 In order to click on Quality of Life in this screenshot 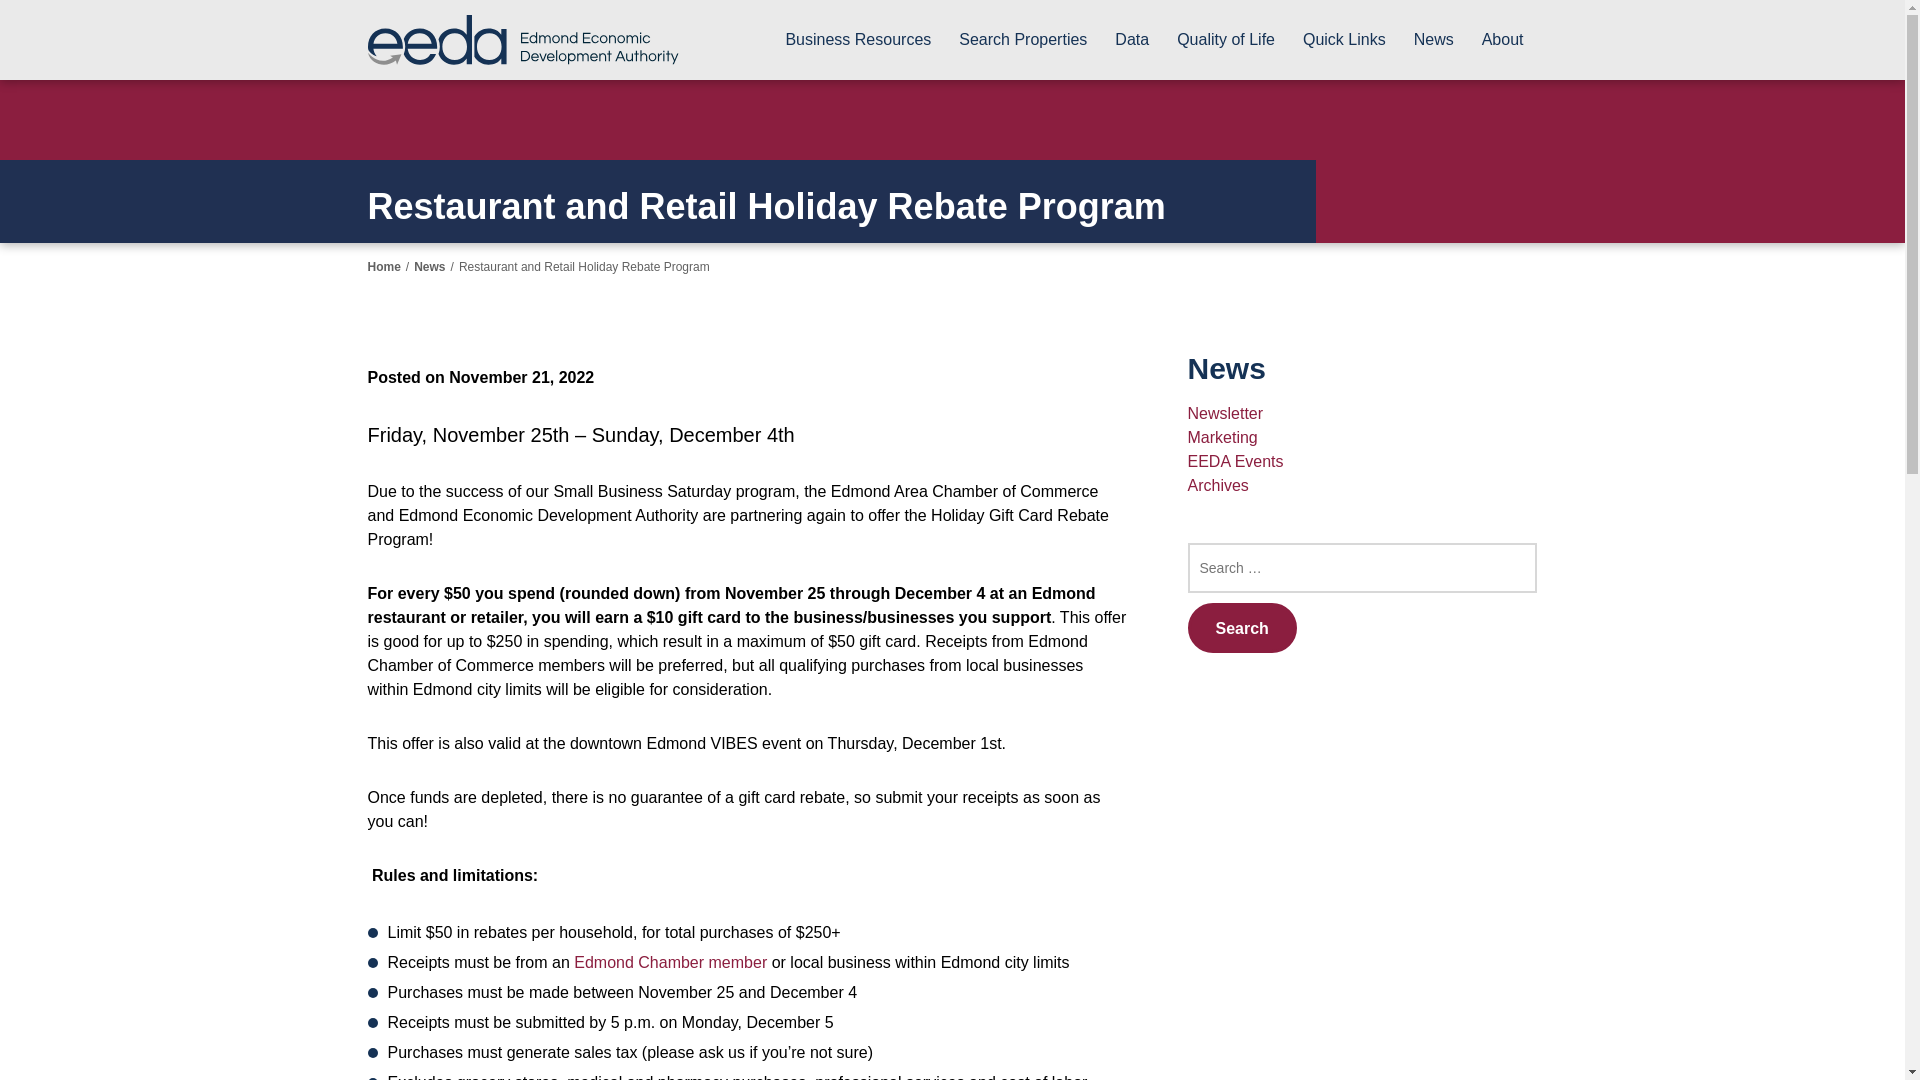, I will do `click(1225, 40)`.